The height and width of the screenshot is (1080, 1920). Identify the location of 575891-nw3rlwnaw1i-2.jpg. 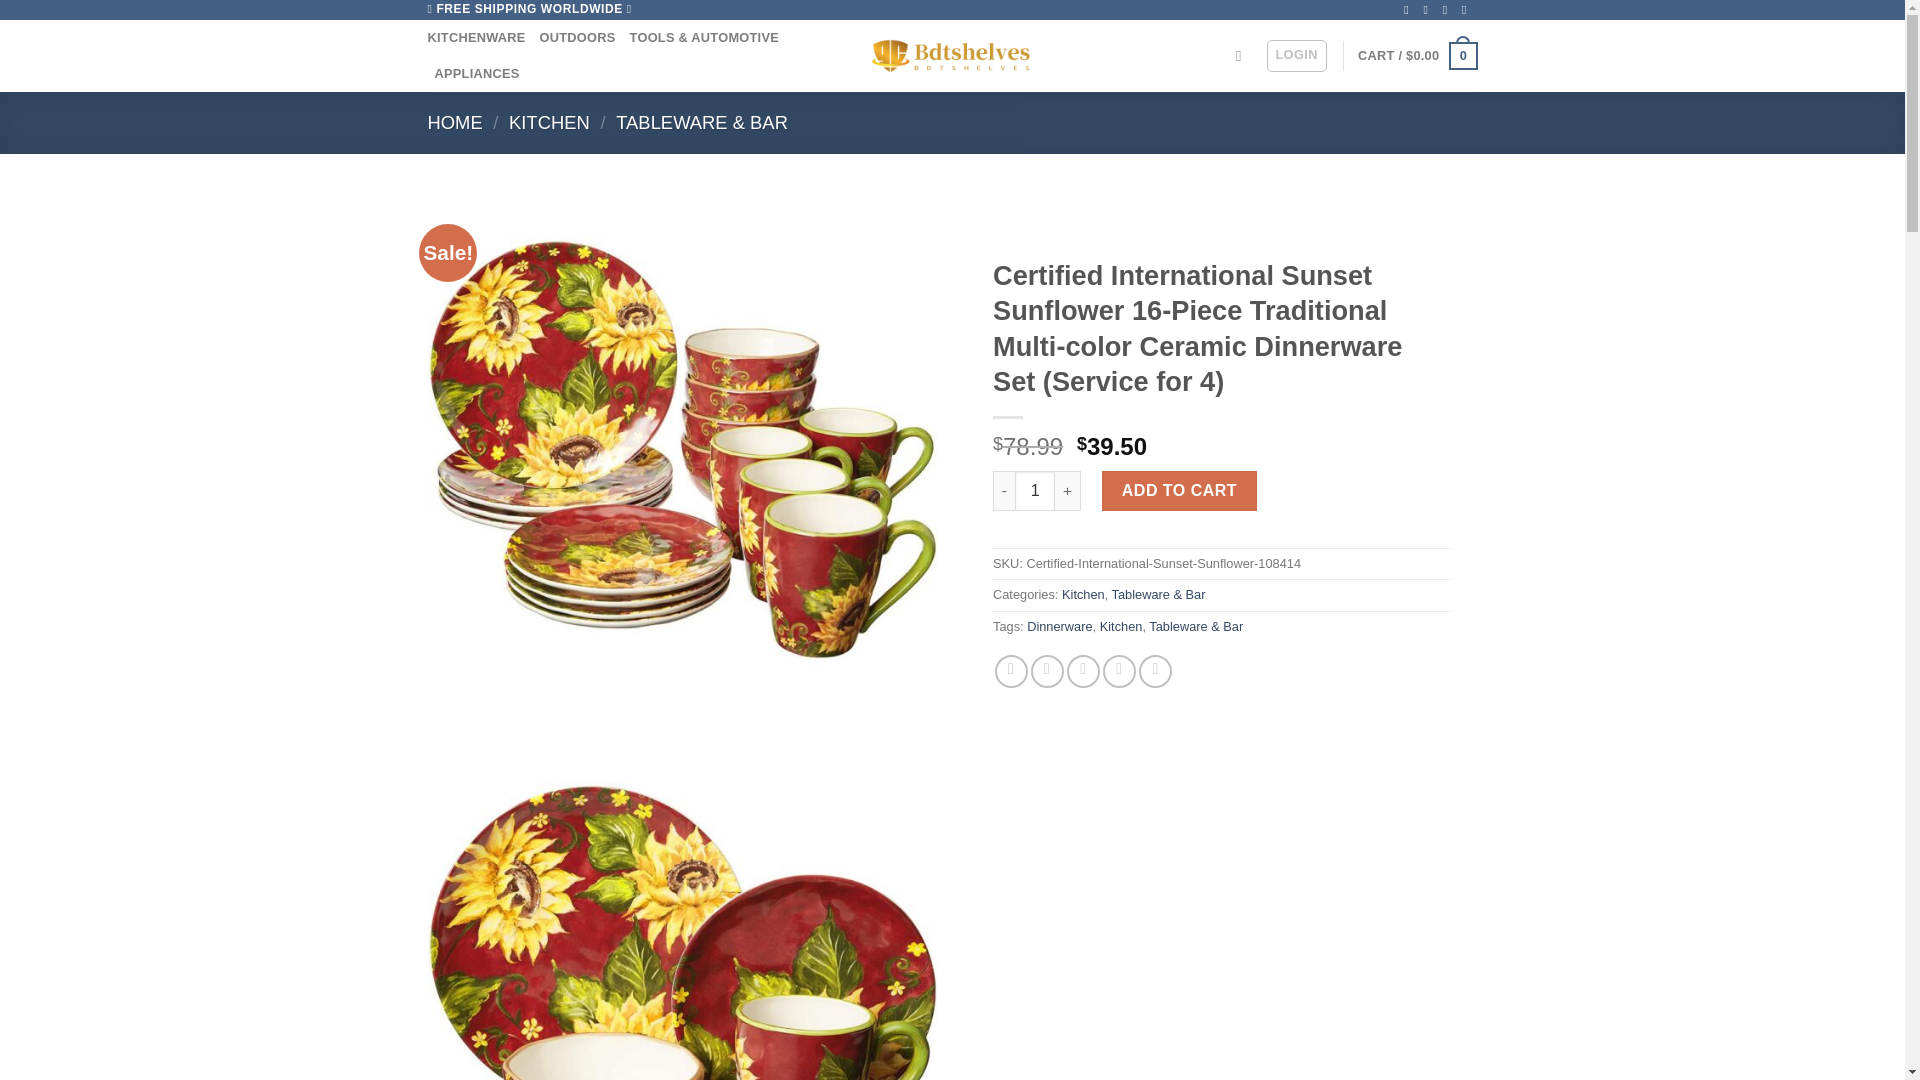
(683, 904).